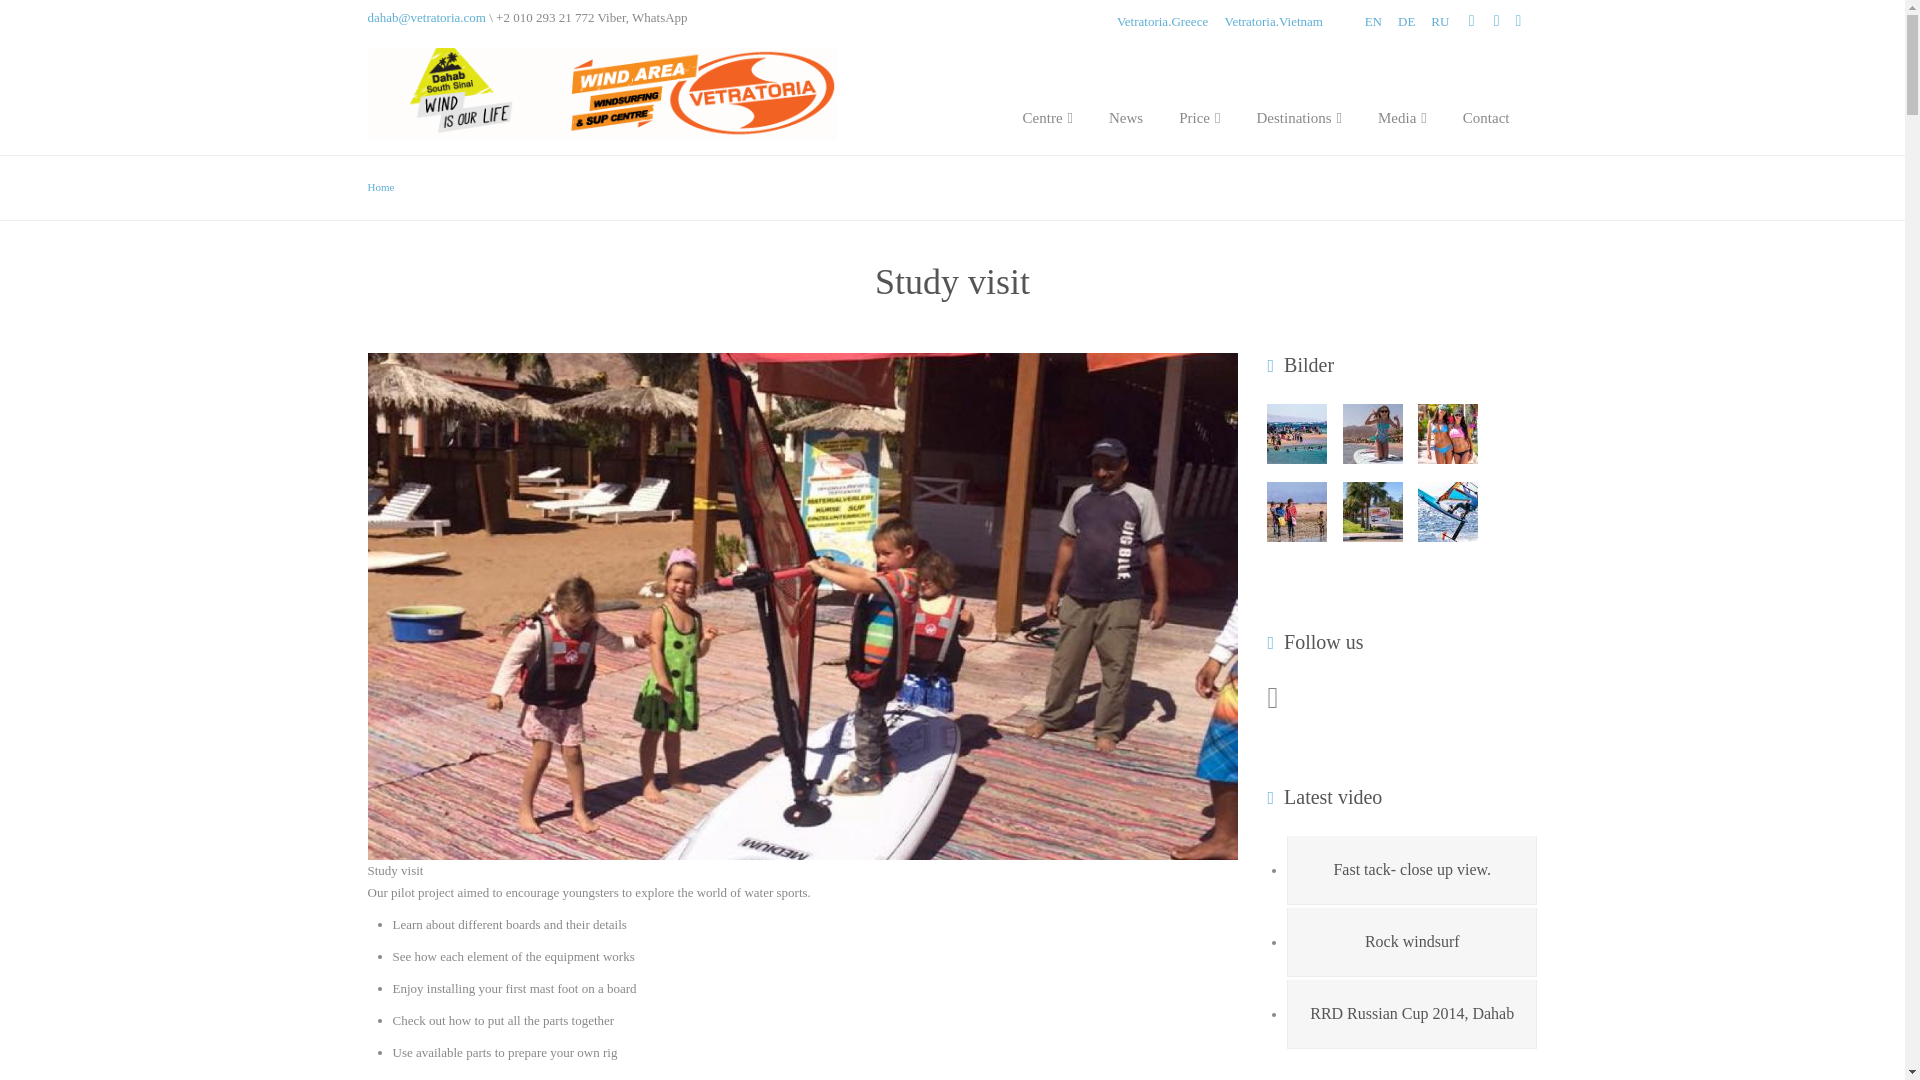 The width and height of the screenshot is (1920, 1080). What do you see at coordinates (382, 187) in the screenshot?
I see `Home` at bounding box center [382, 187].